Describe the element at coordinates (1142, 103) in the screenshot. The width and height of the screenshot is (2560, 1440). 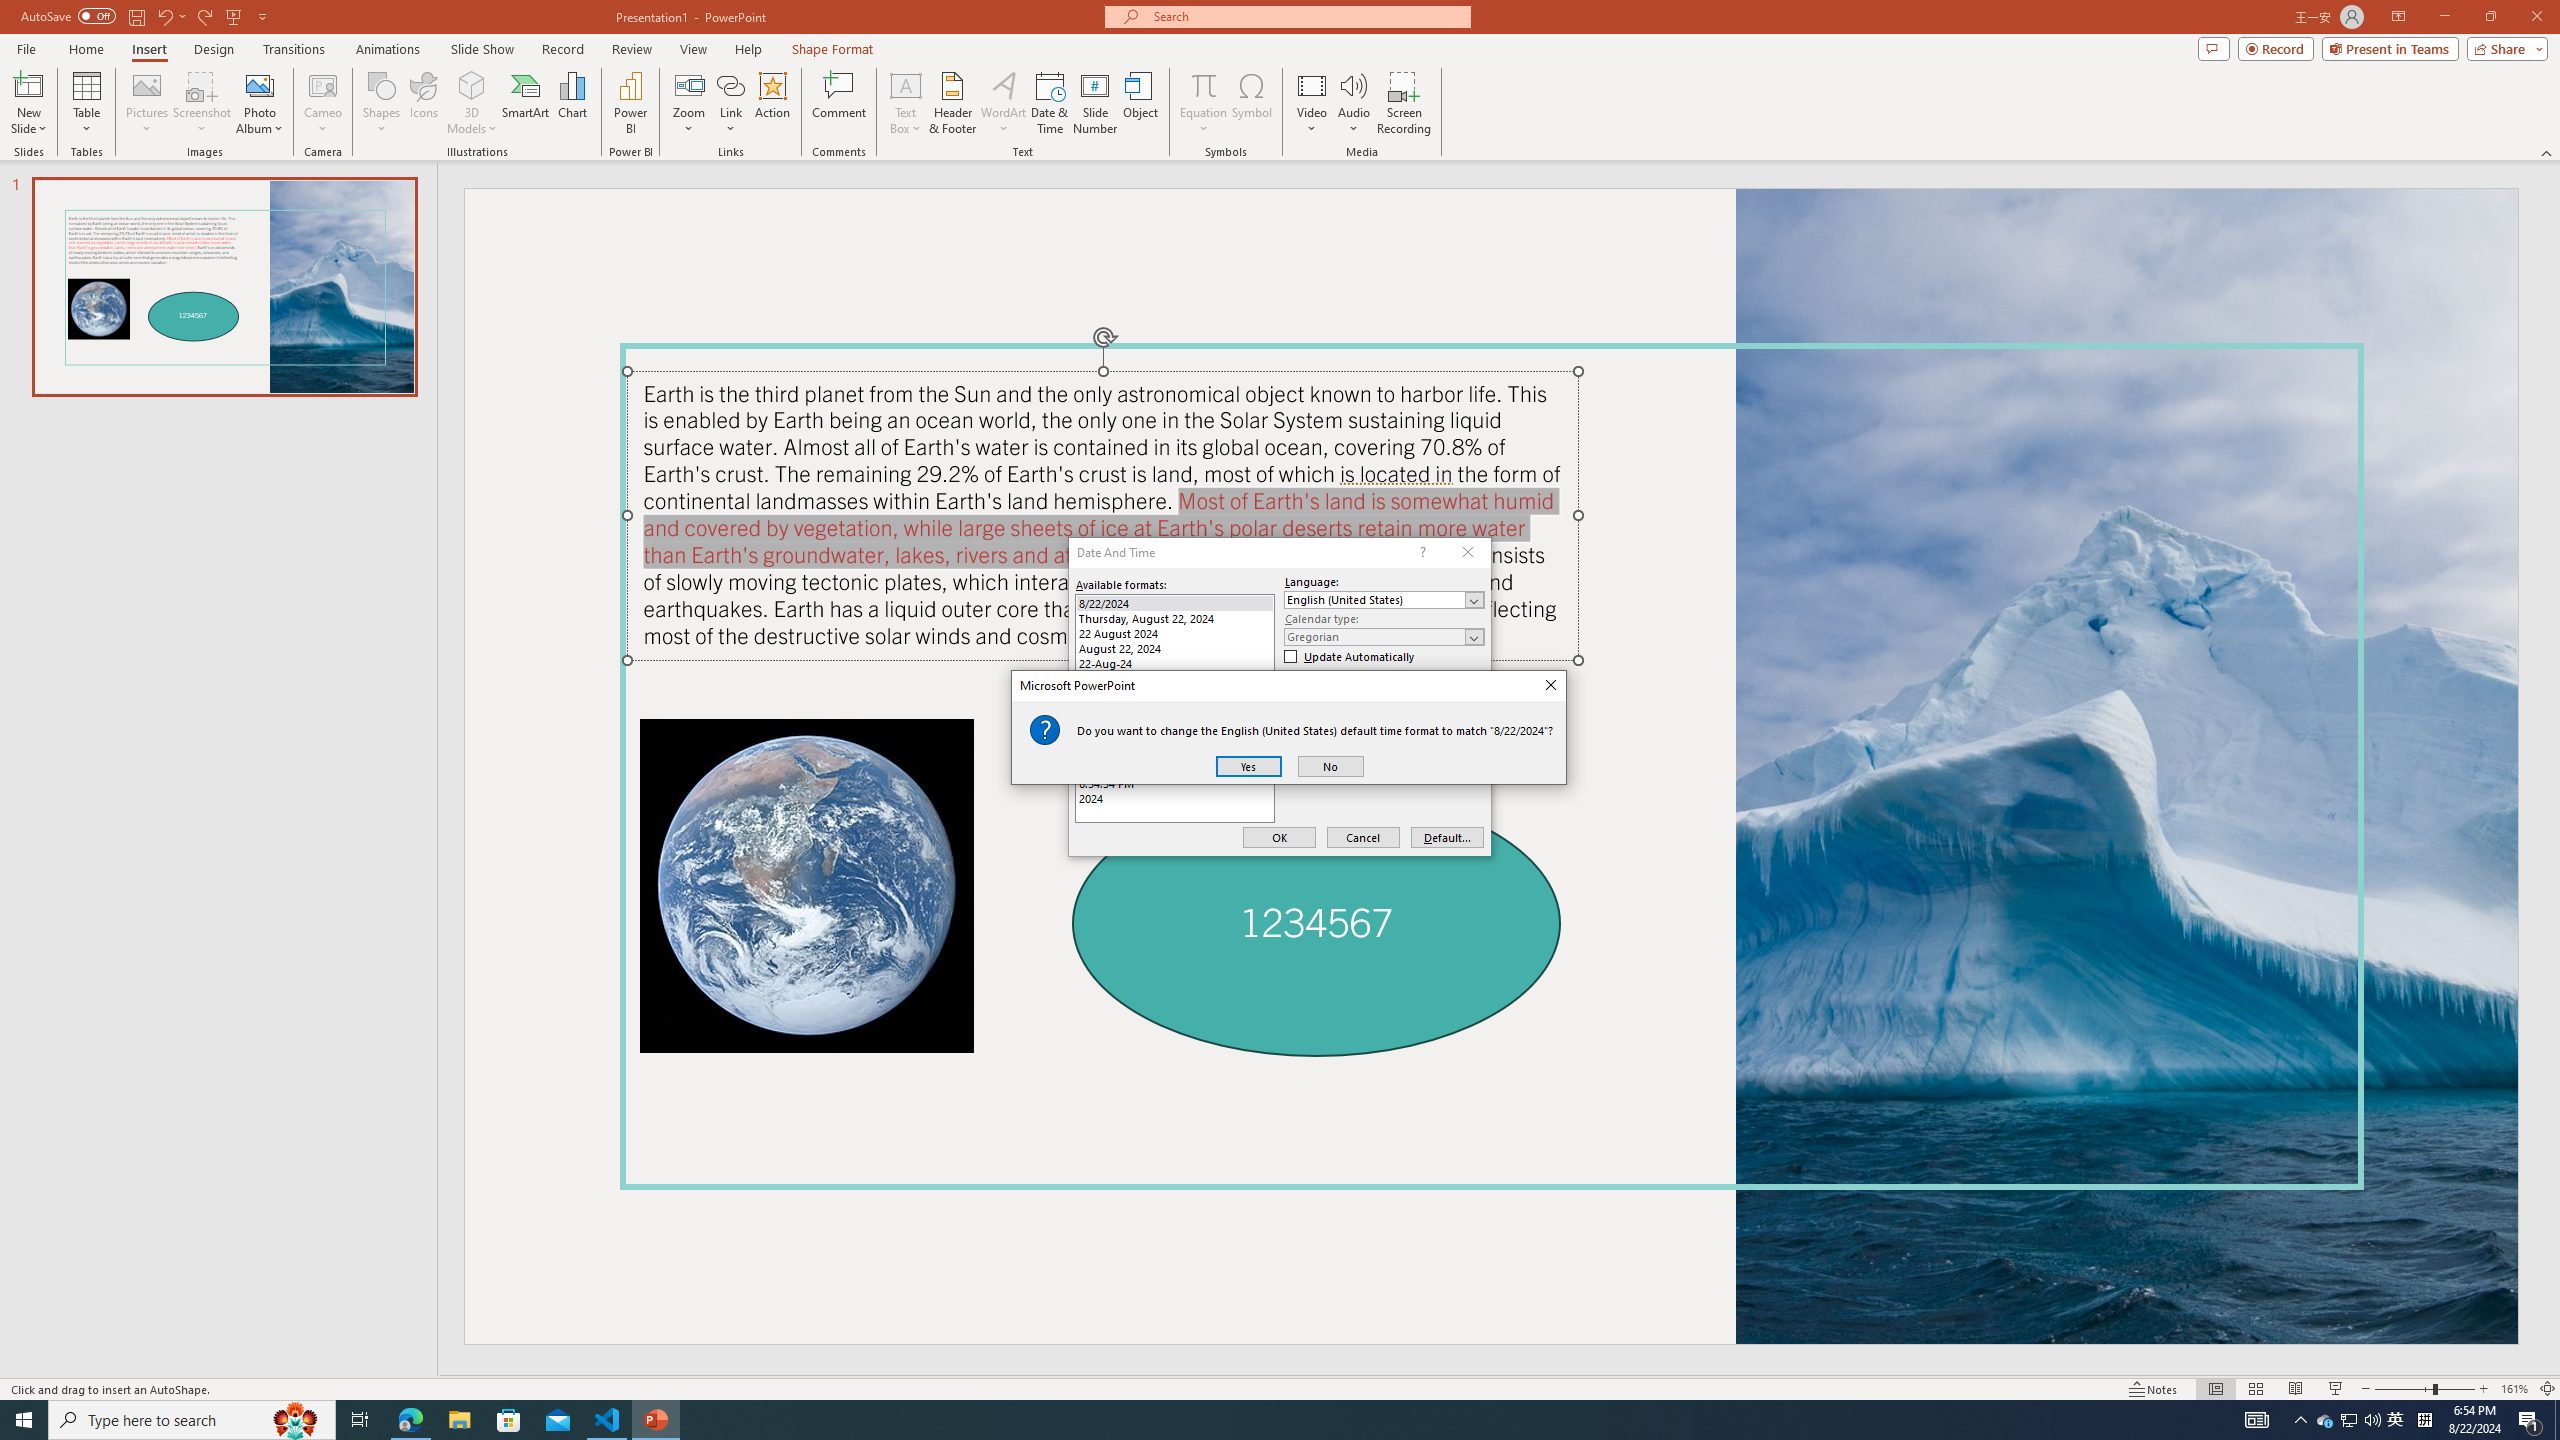
I see `Object...` at that location.